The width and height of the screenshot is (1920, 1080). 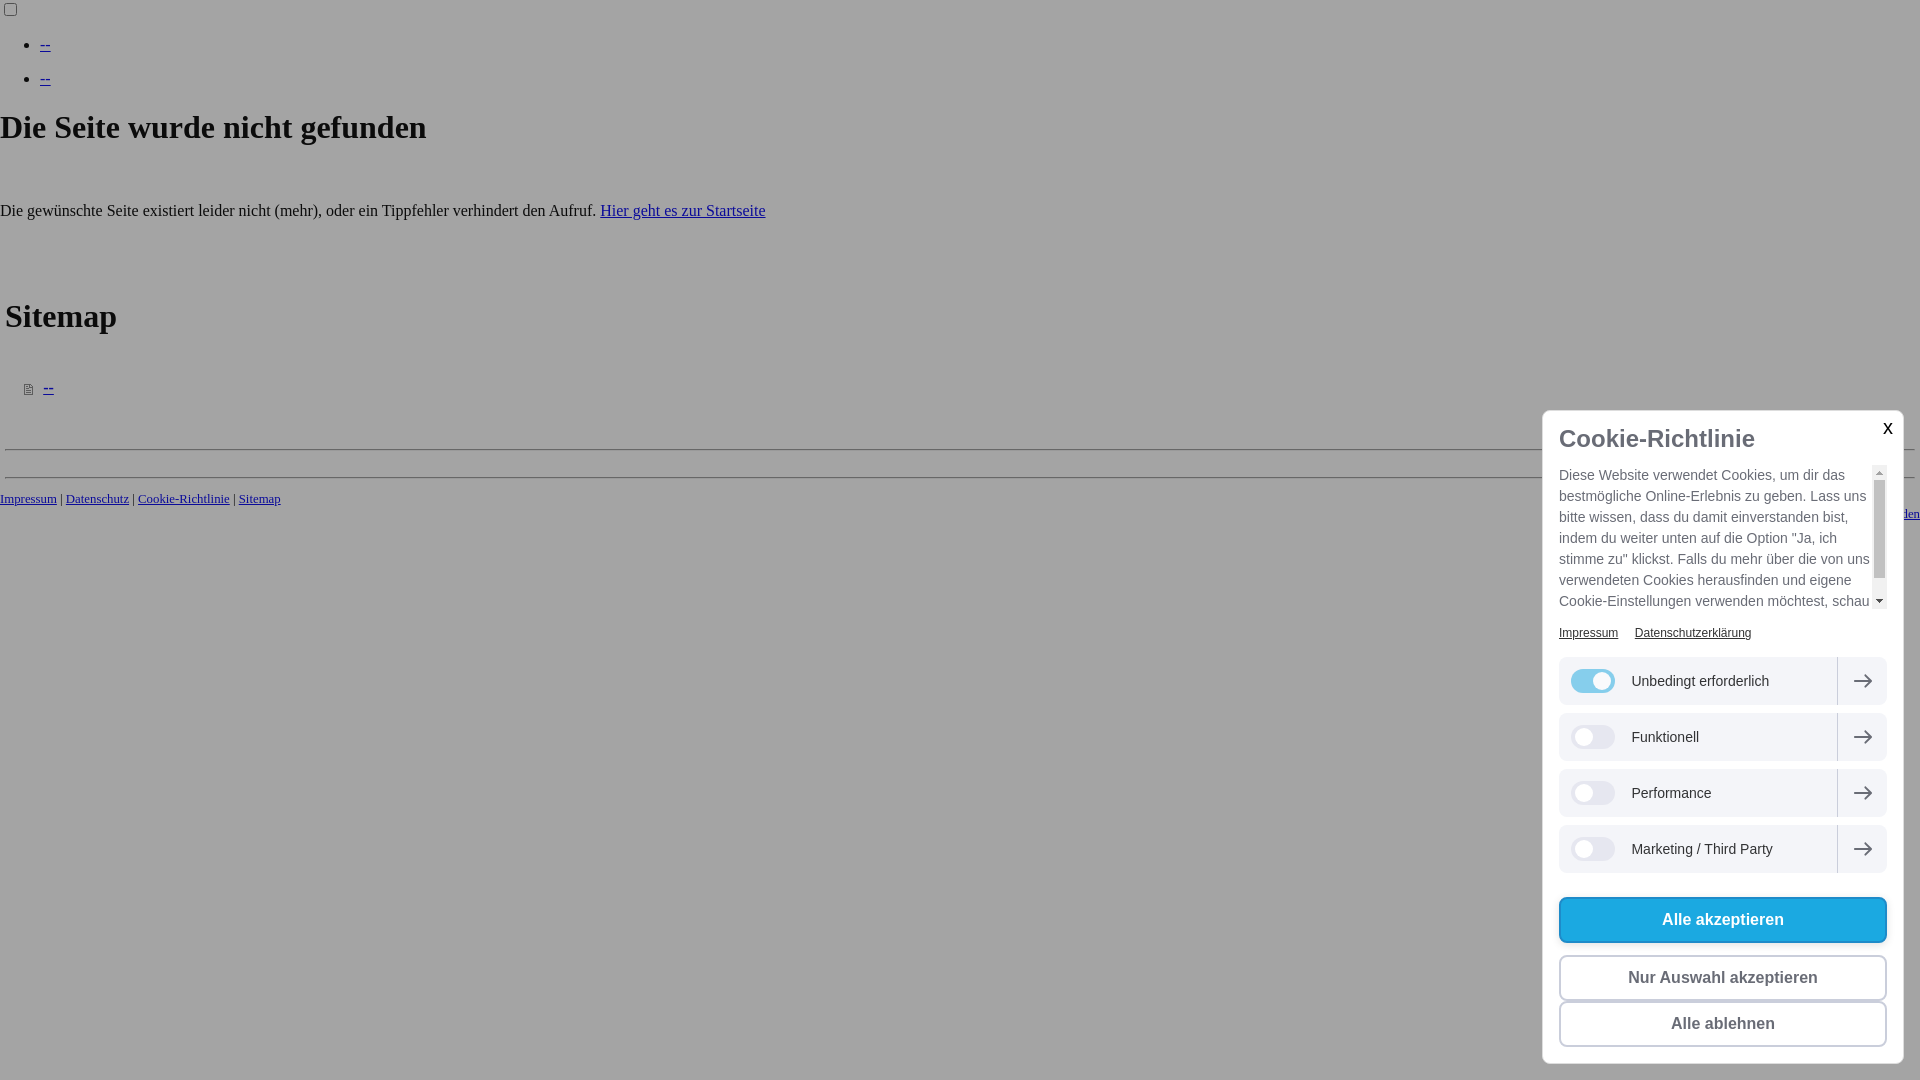 I want to click on --, so click(x=46, y=44).